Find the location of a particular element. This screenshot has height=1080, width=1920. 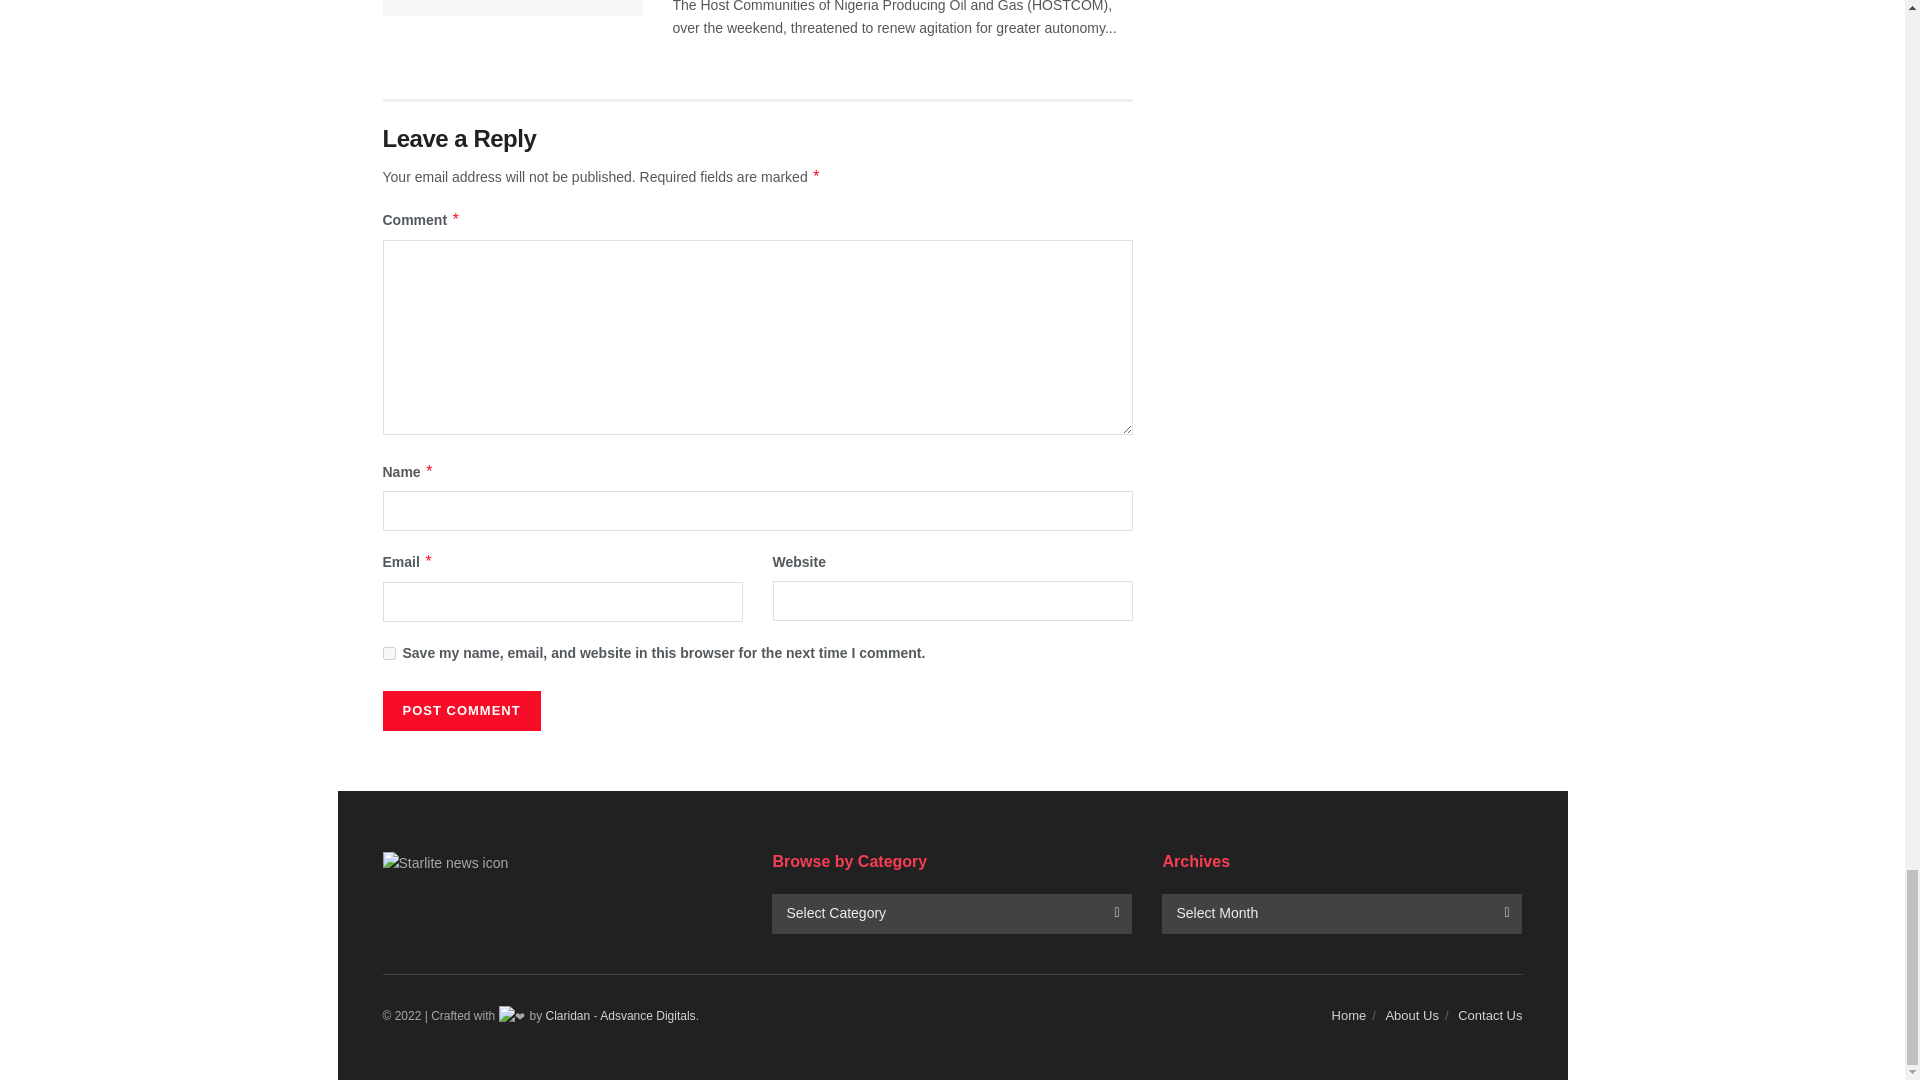

Information and Entertainment Blog is located at coordinates (568, 1015).